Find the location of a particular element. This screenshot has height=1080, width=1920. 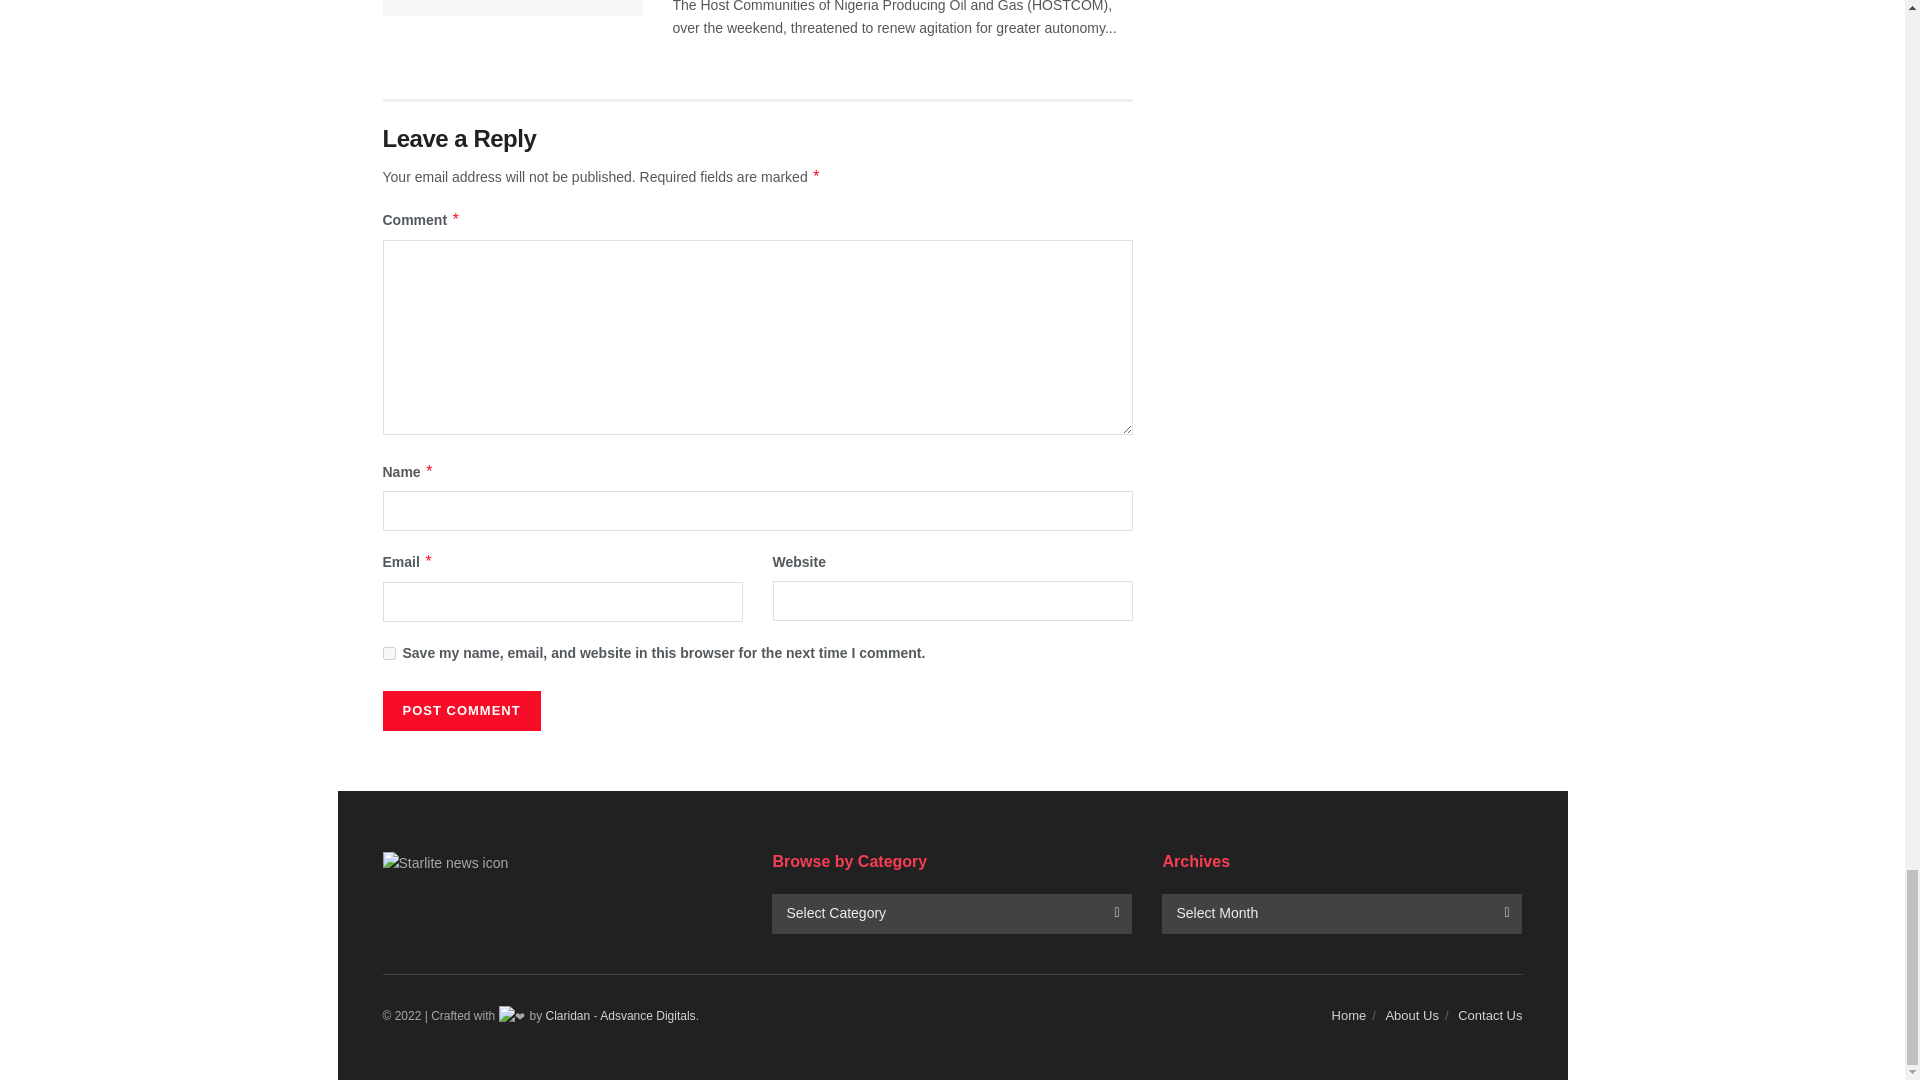

Information and Entertainment Blog is located at coordinates (568, 1015).